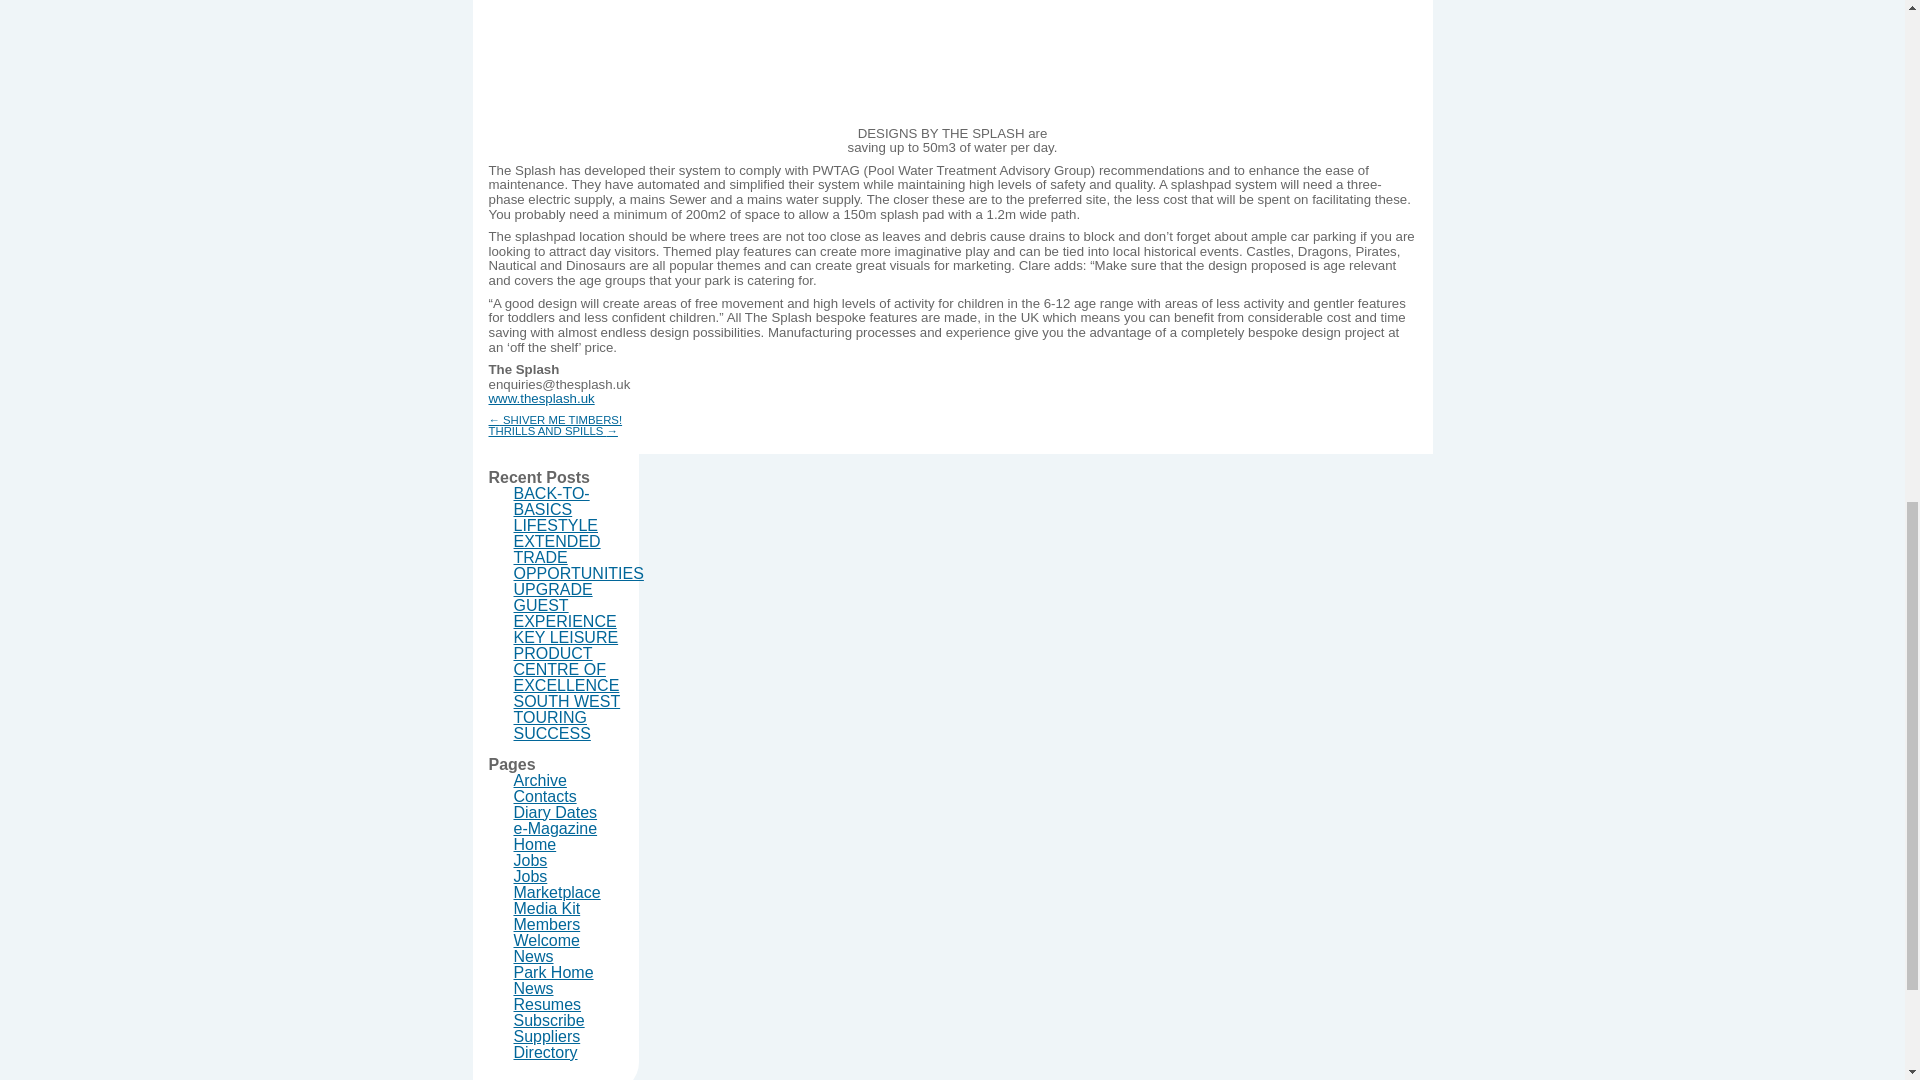 The width and height of the screenshot is (1920, 1080). I want to click on News, so click(534, 946).